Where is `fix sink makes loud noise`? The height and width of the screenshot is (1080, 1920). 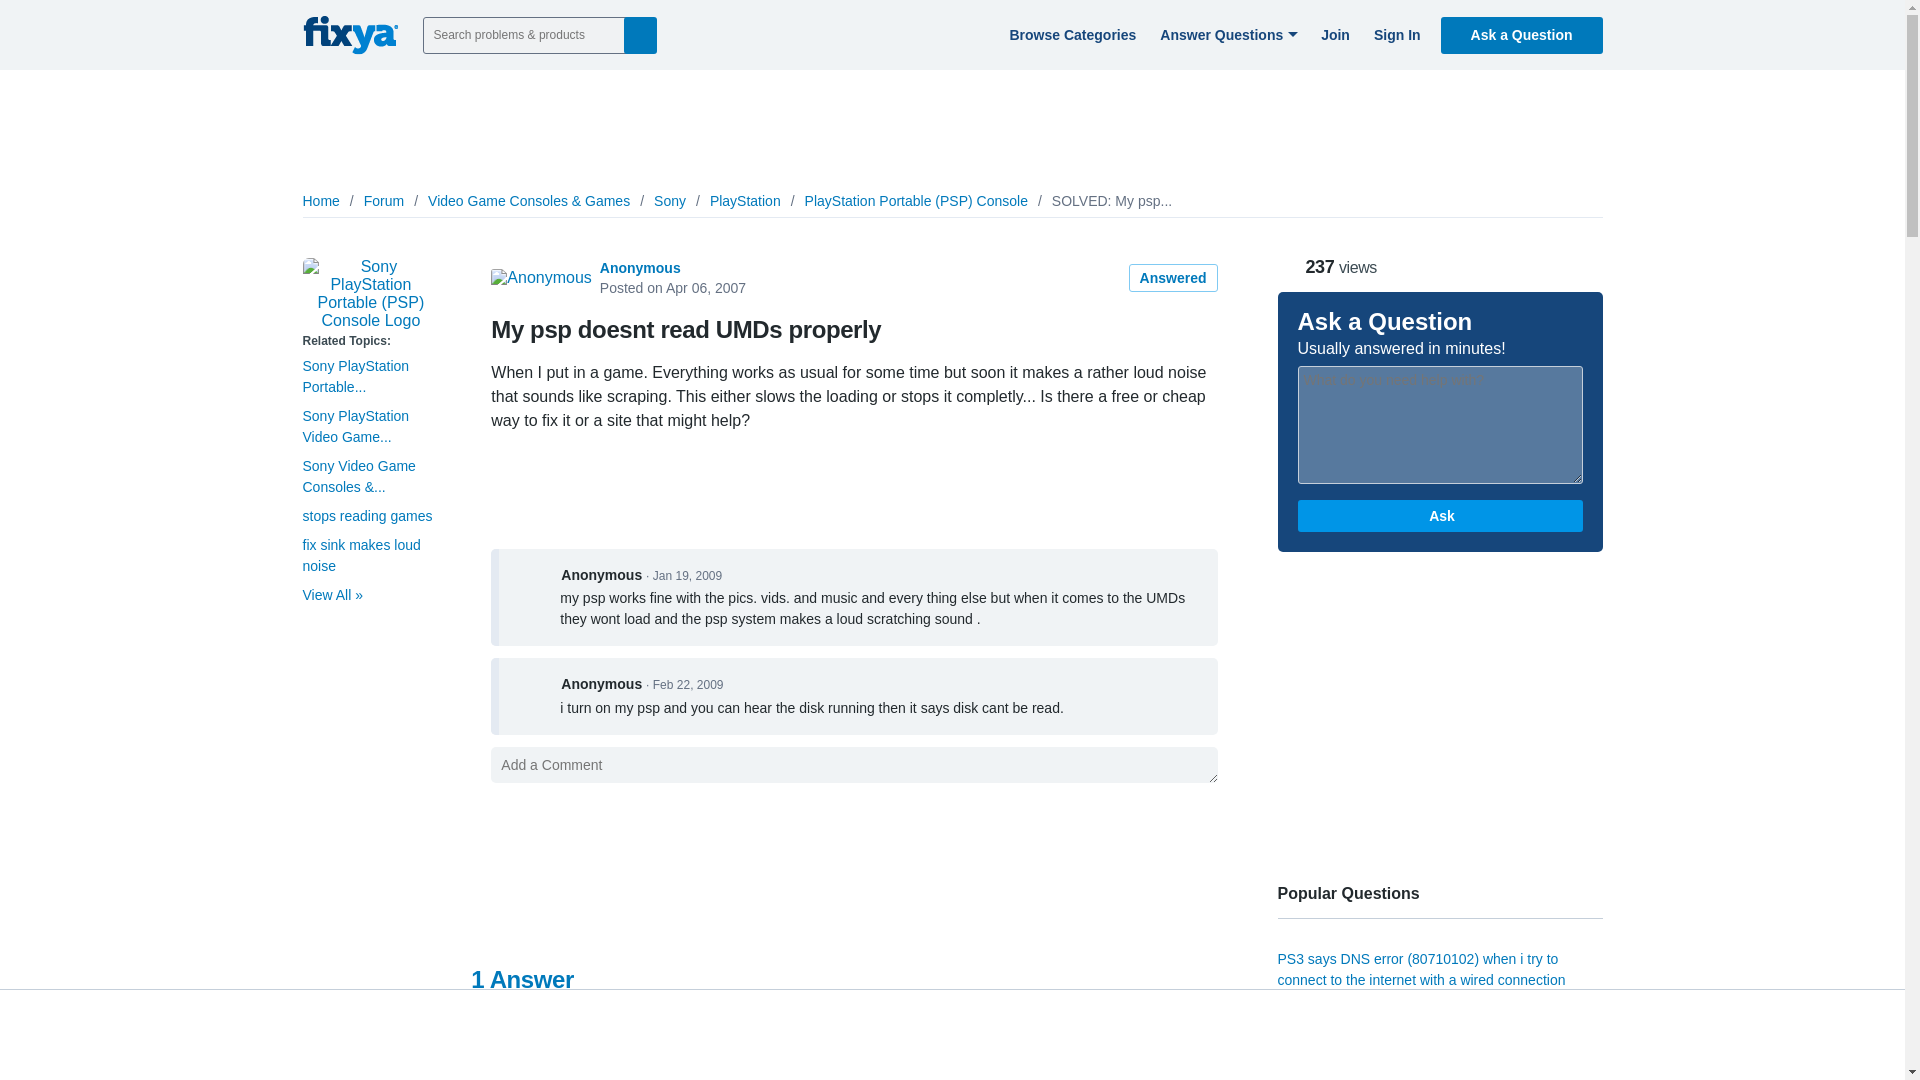 fix sink makes loud noise is located at coordinates (360, 554).